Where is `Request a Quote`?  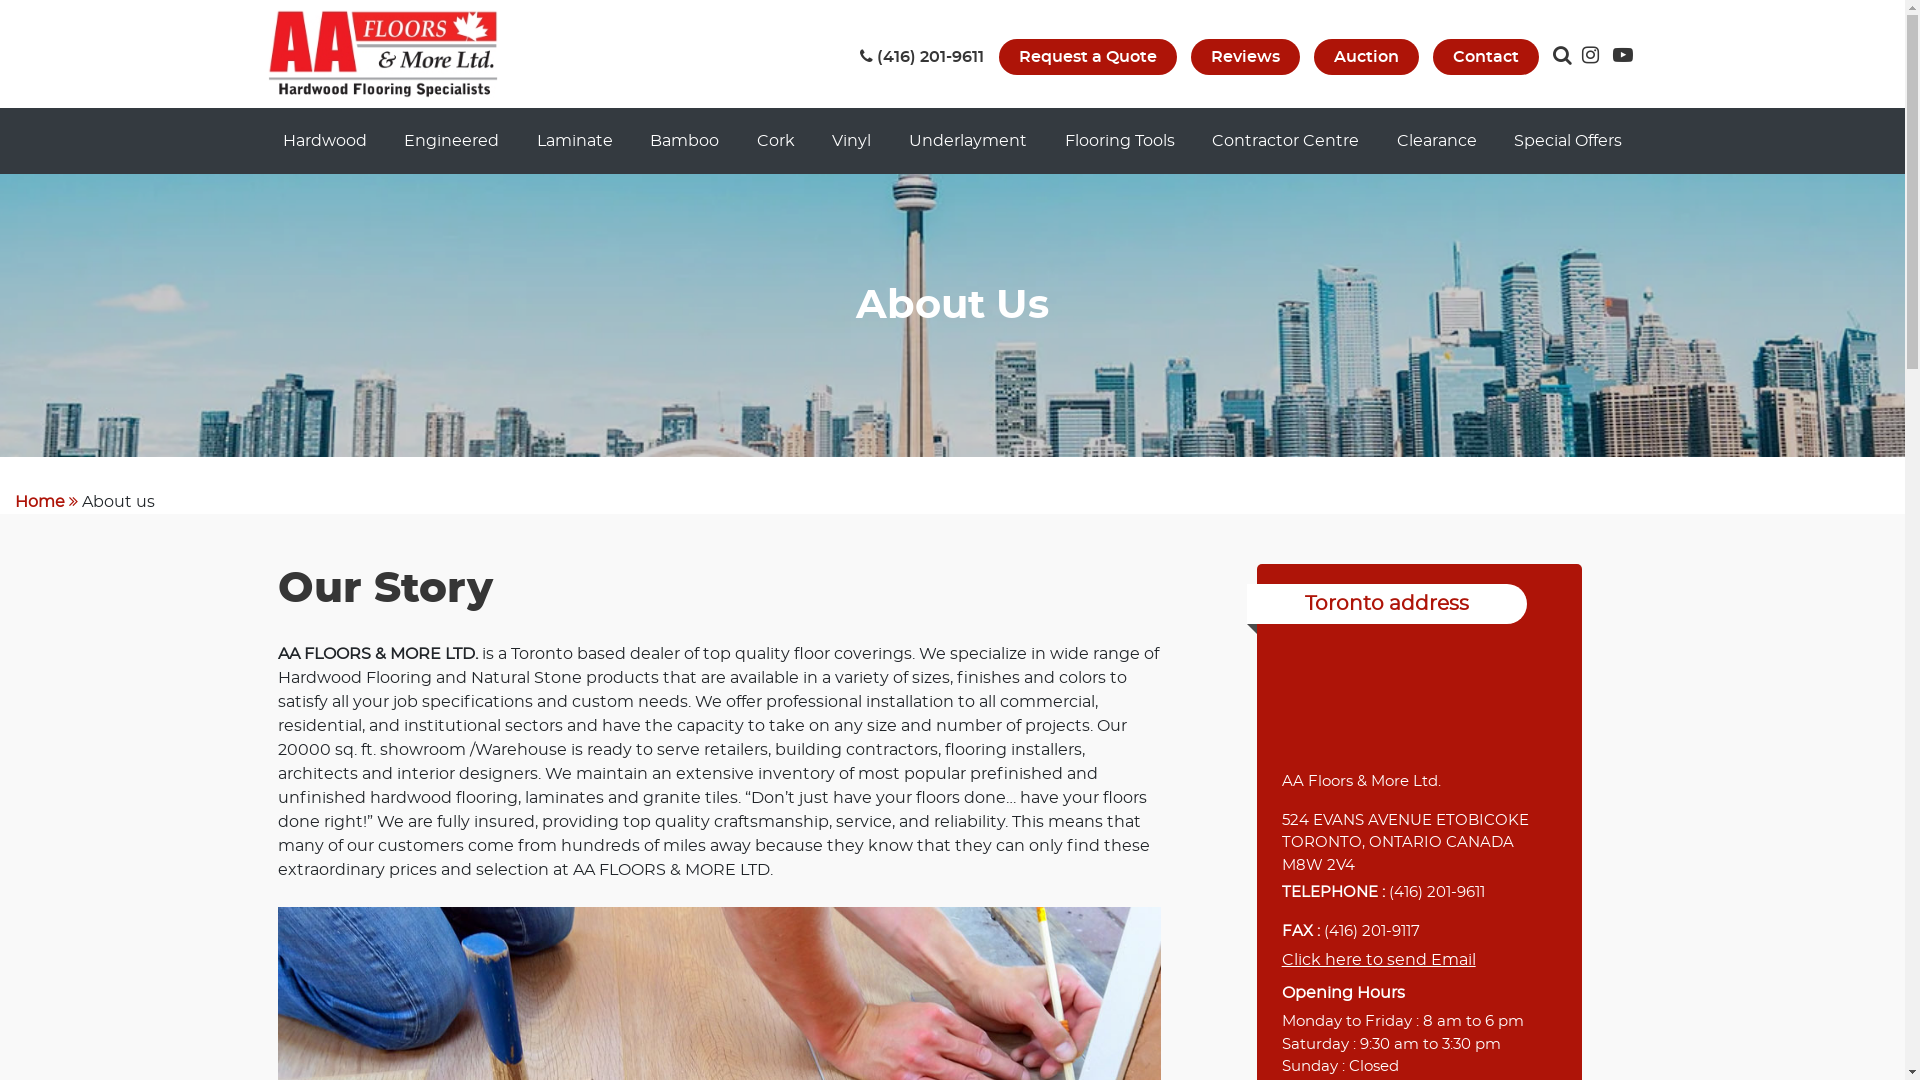 Request a Quote is located at coordinates (1087, 56).